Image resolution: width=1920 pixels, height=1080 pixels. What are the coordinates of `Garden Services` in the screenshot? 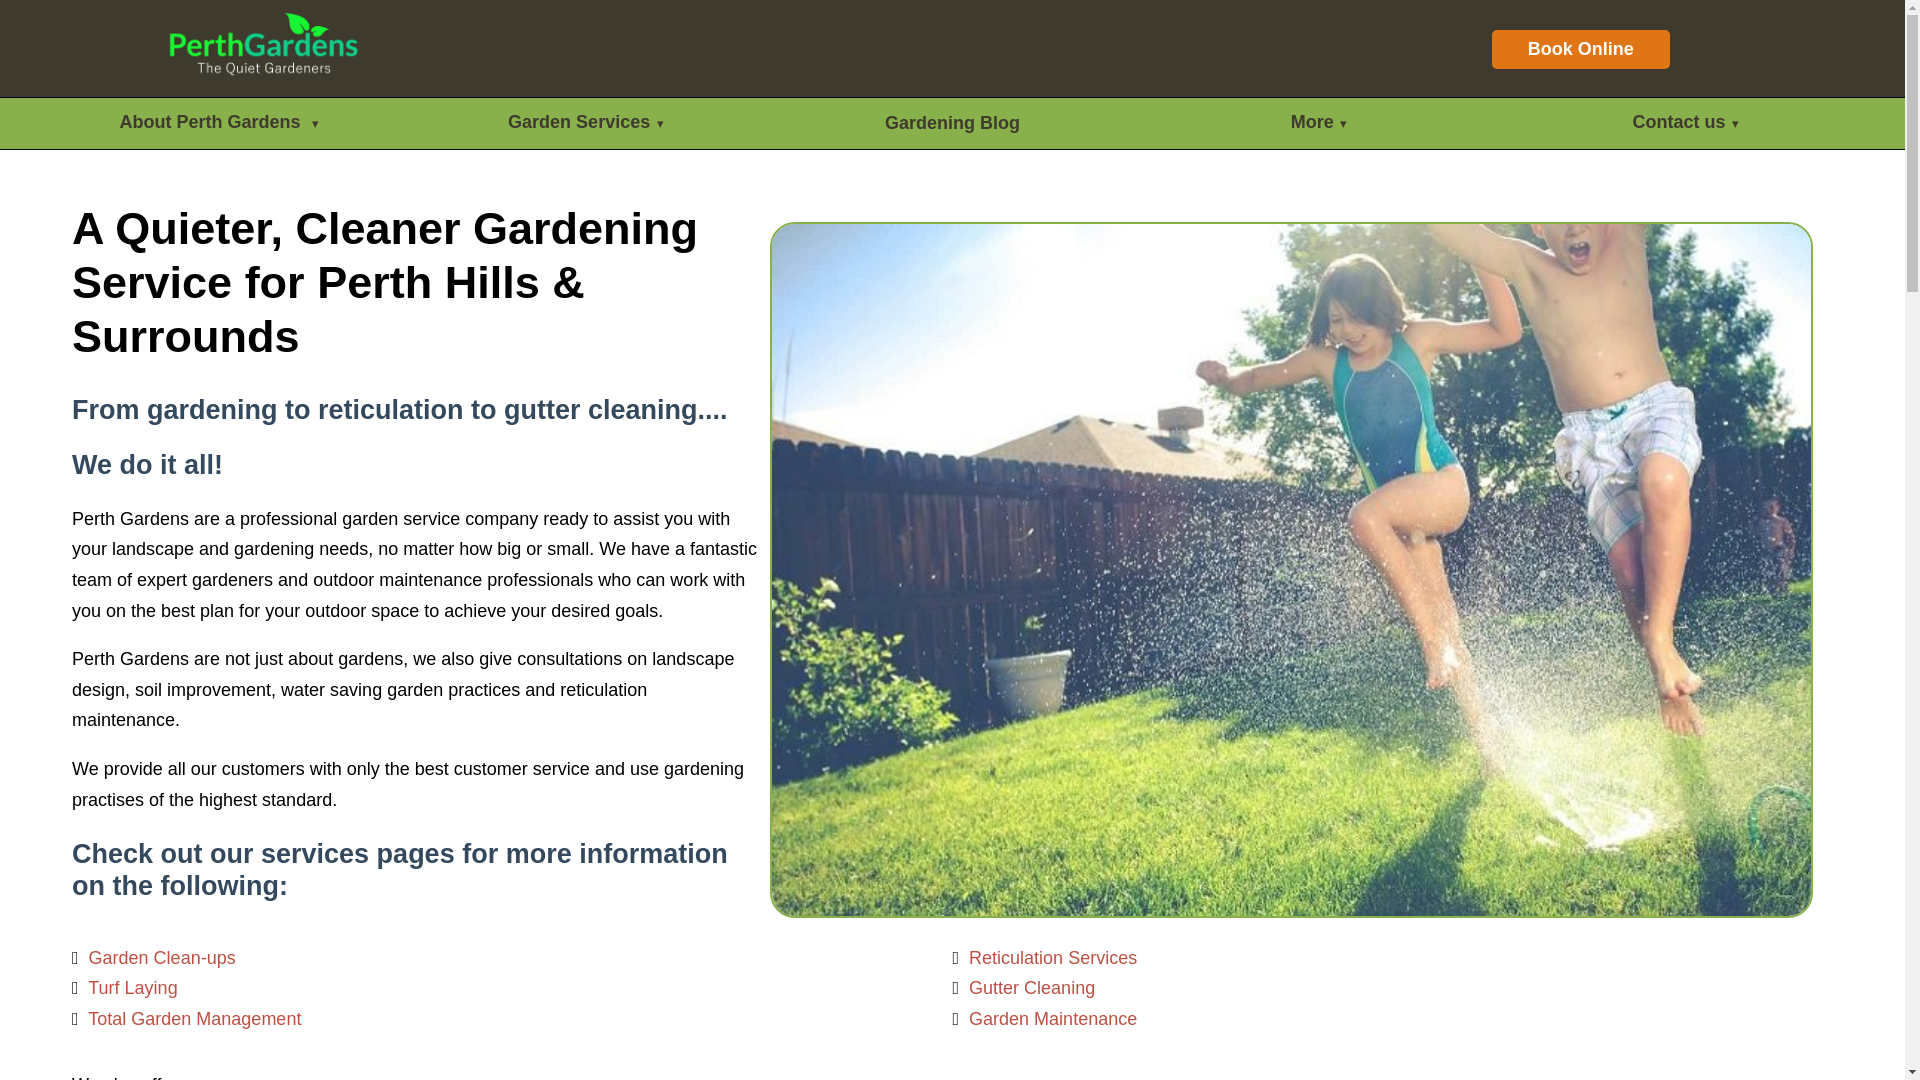 It's located at (585, 124).